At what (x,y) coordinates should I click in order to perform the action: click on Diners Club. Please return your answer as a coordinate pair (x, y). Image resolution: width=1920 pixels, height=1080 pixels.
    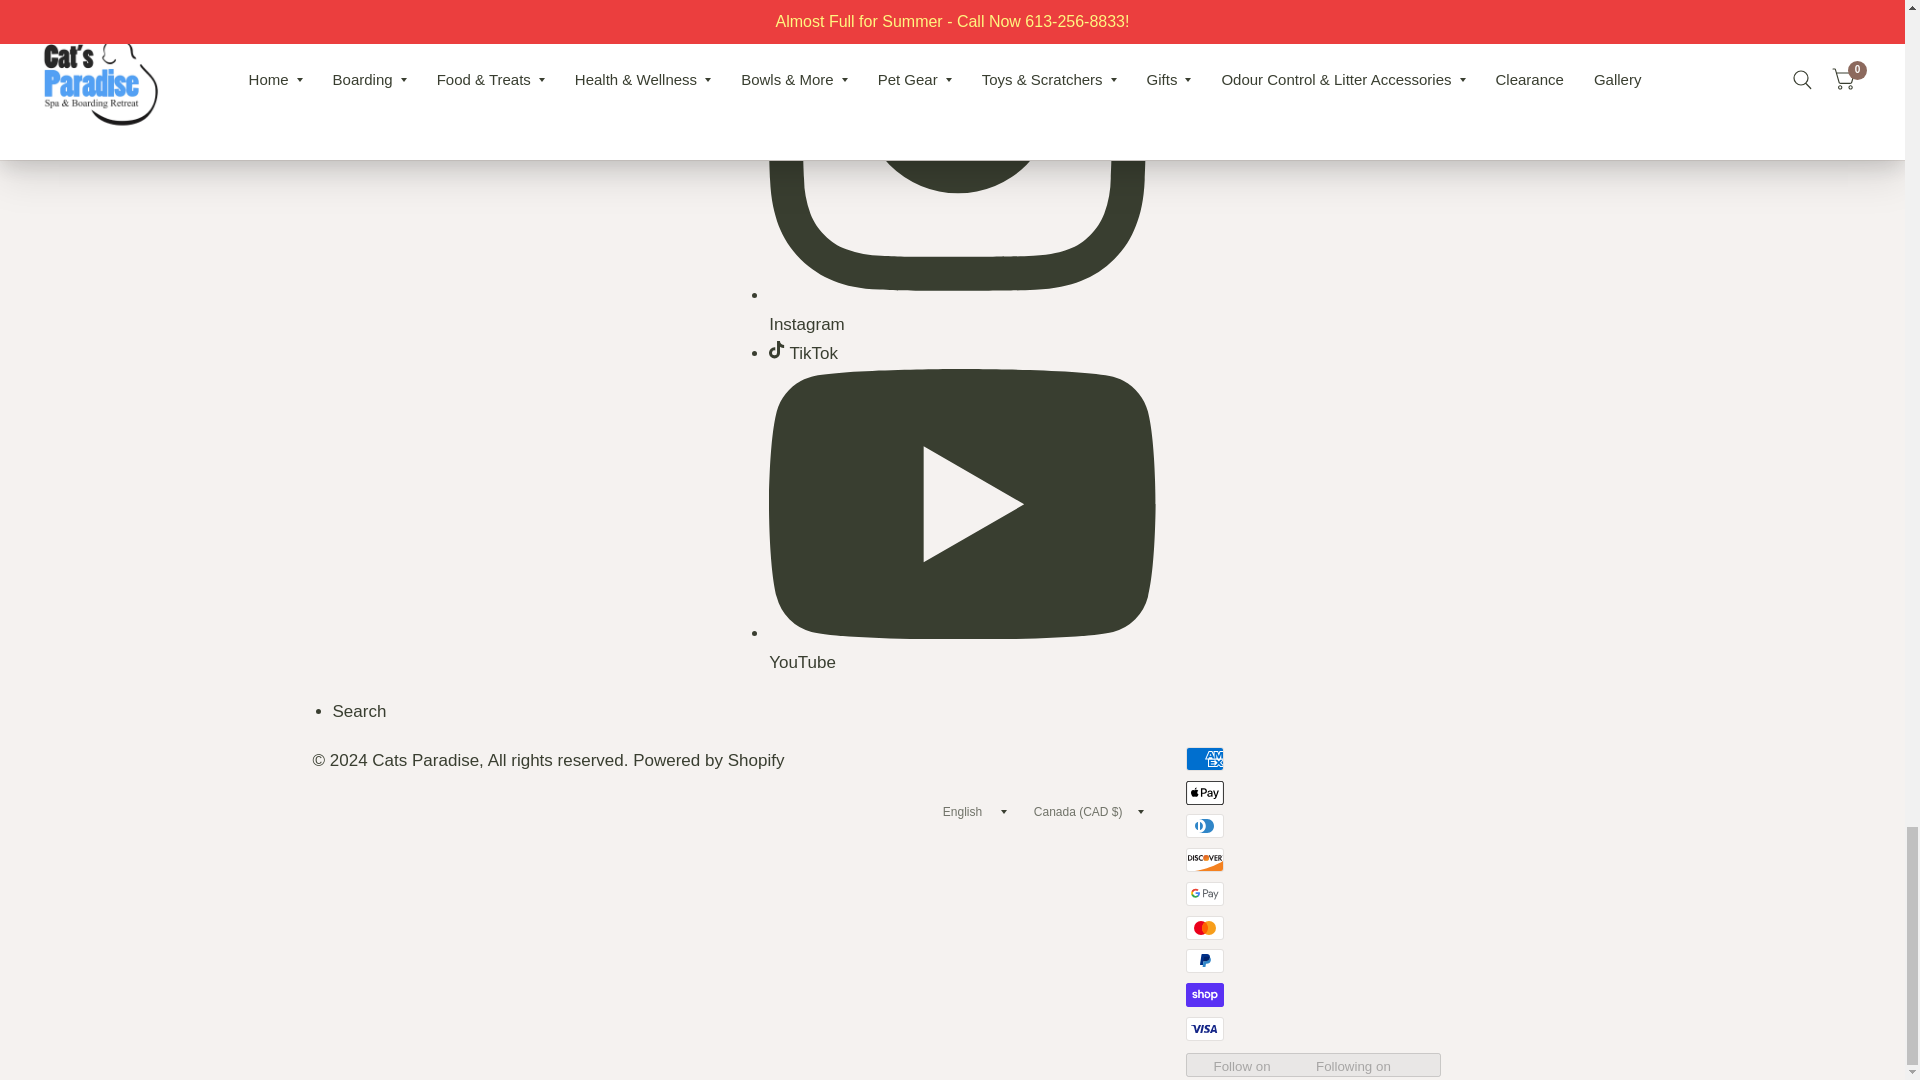
    Looking at the image, I should click on (1205, 826).